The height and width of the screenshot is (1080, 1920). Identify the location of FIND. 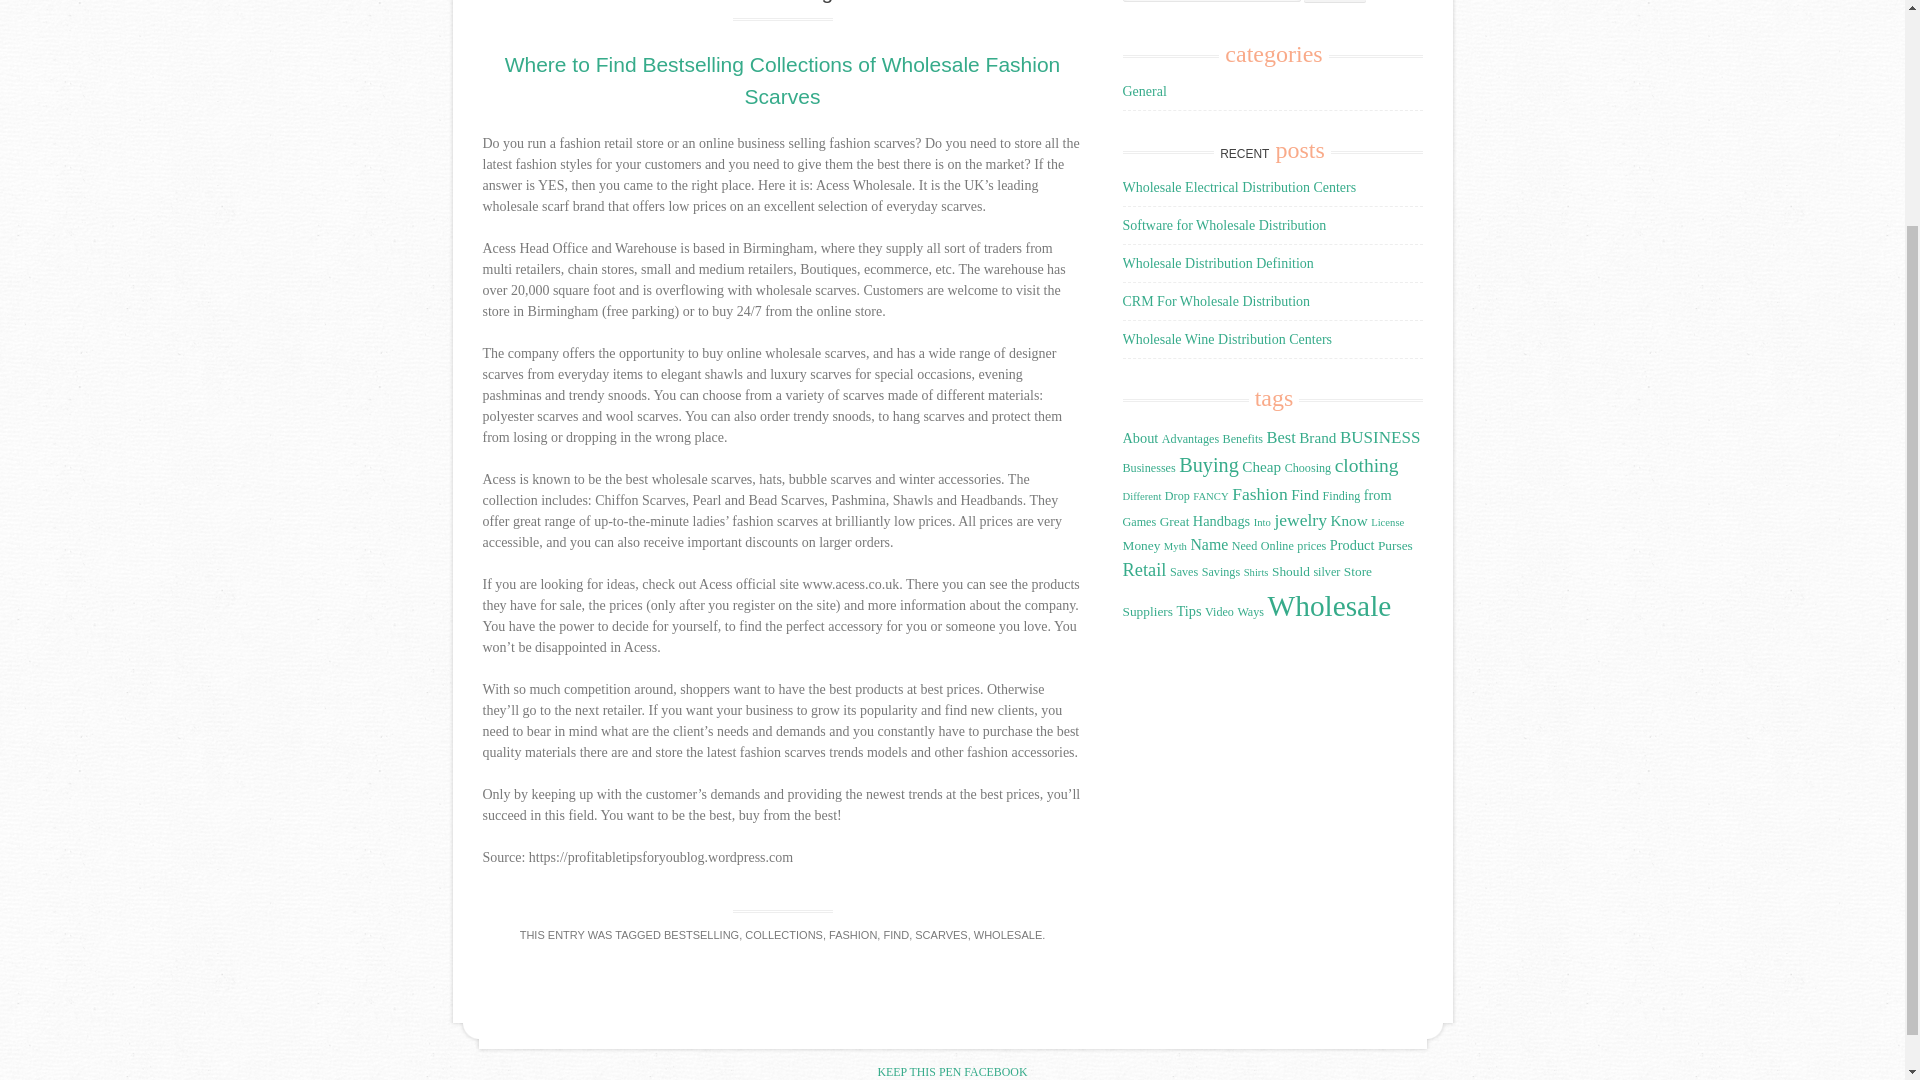
(896, 934).